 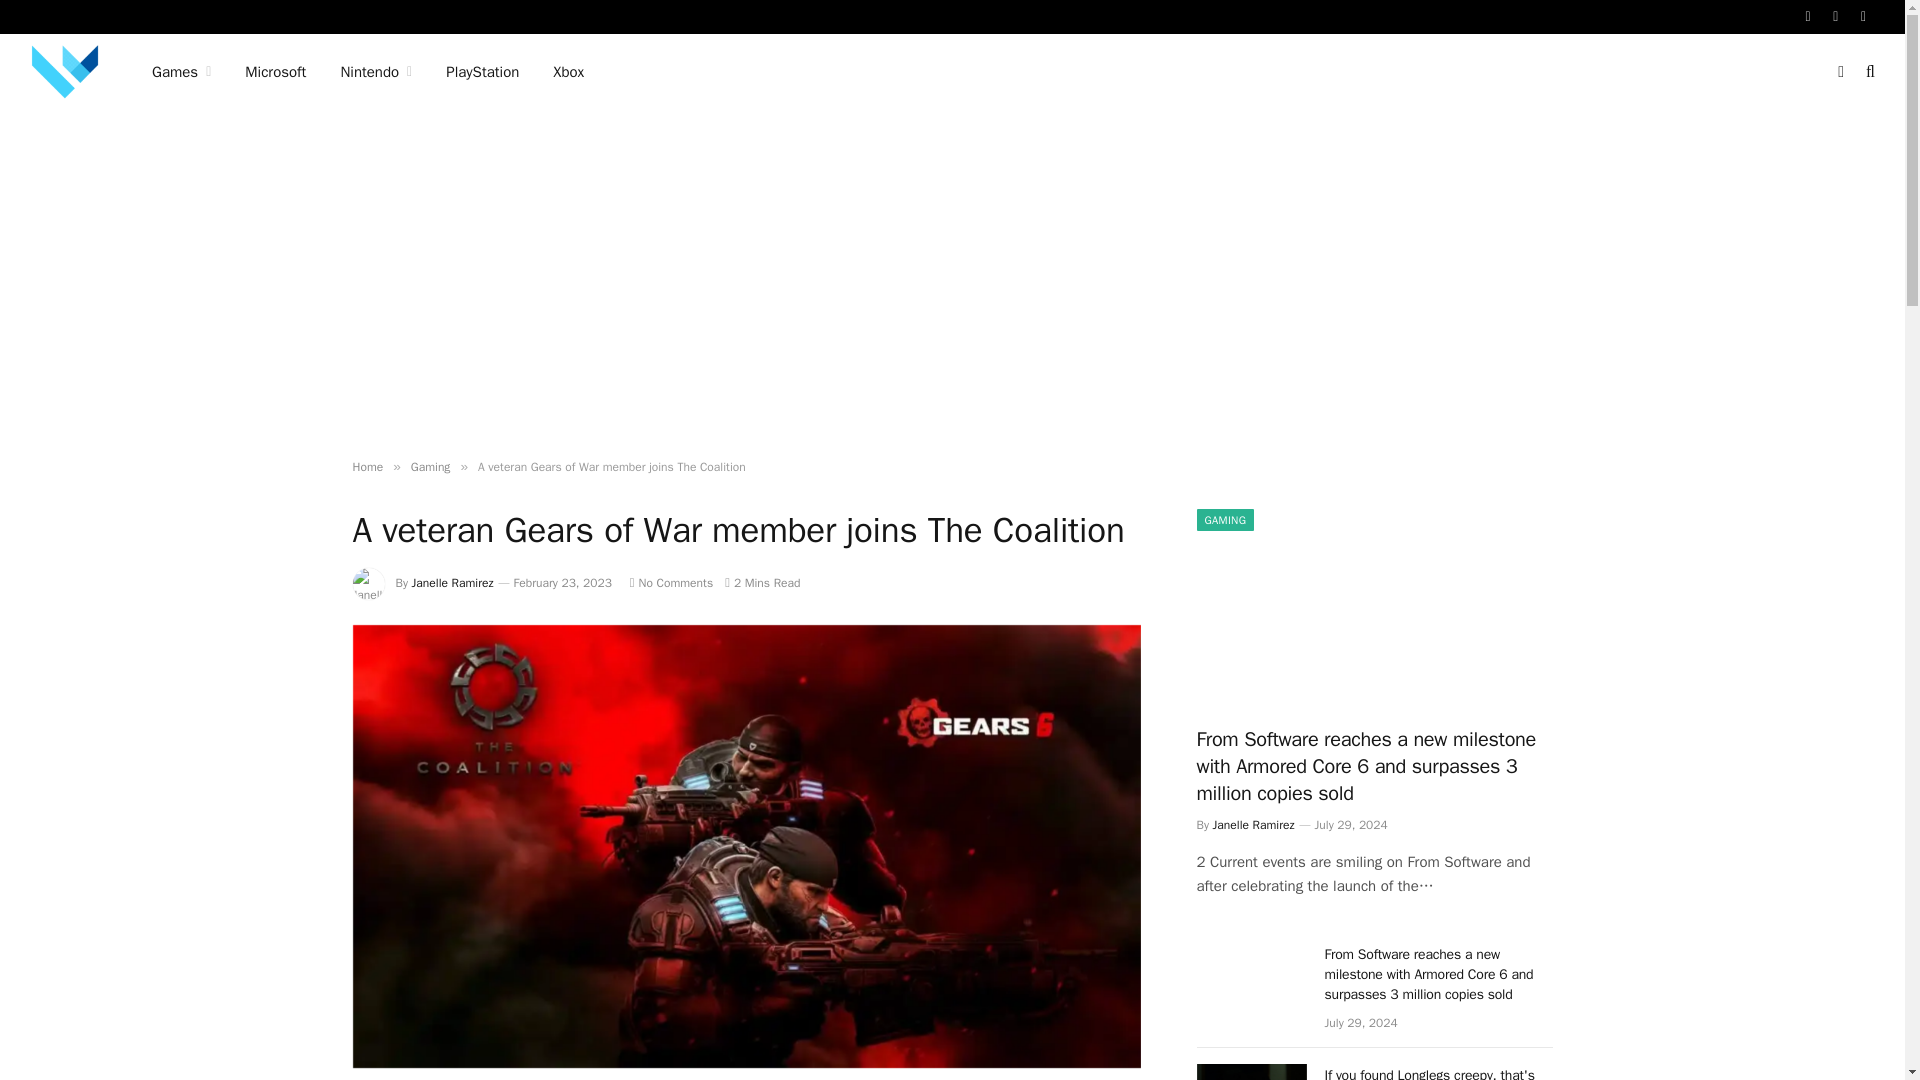 What do you see at coordinates (181, 72) in the screenshot?
I see `Games` at bounding box center [181, 72].